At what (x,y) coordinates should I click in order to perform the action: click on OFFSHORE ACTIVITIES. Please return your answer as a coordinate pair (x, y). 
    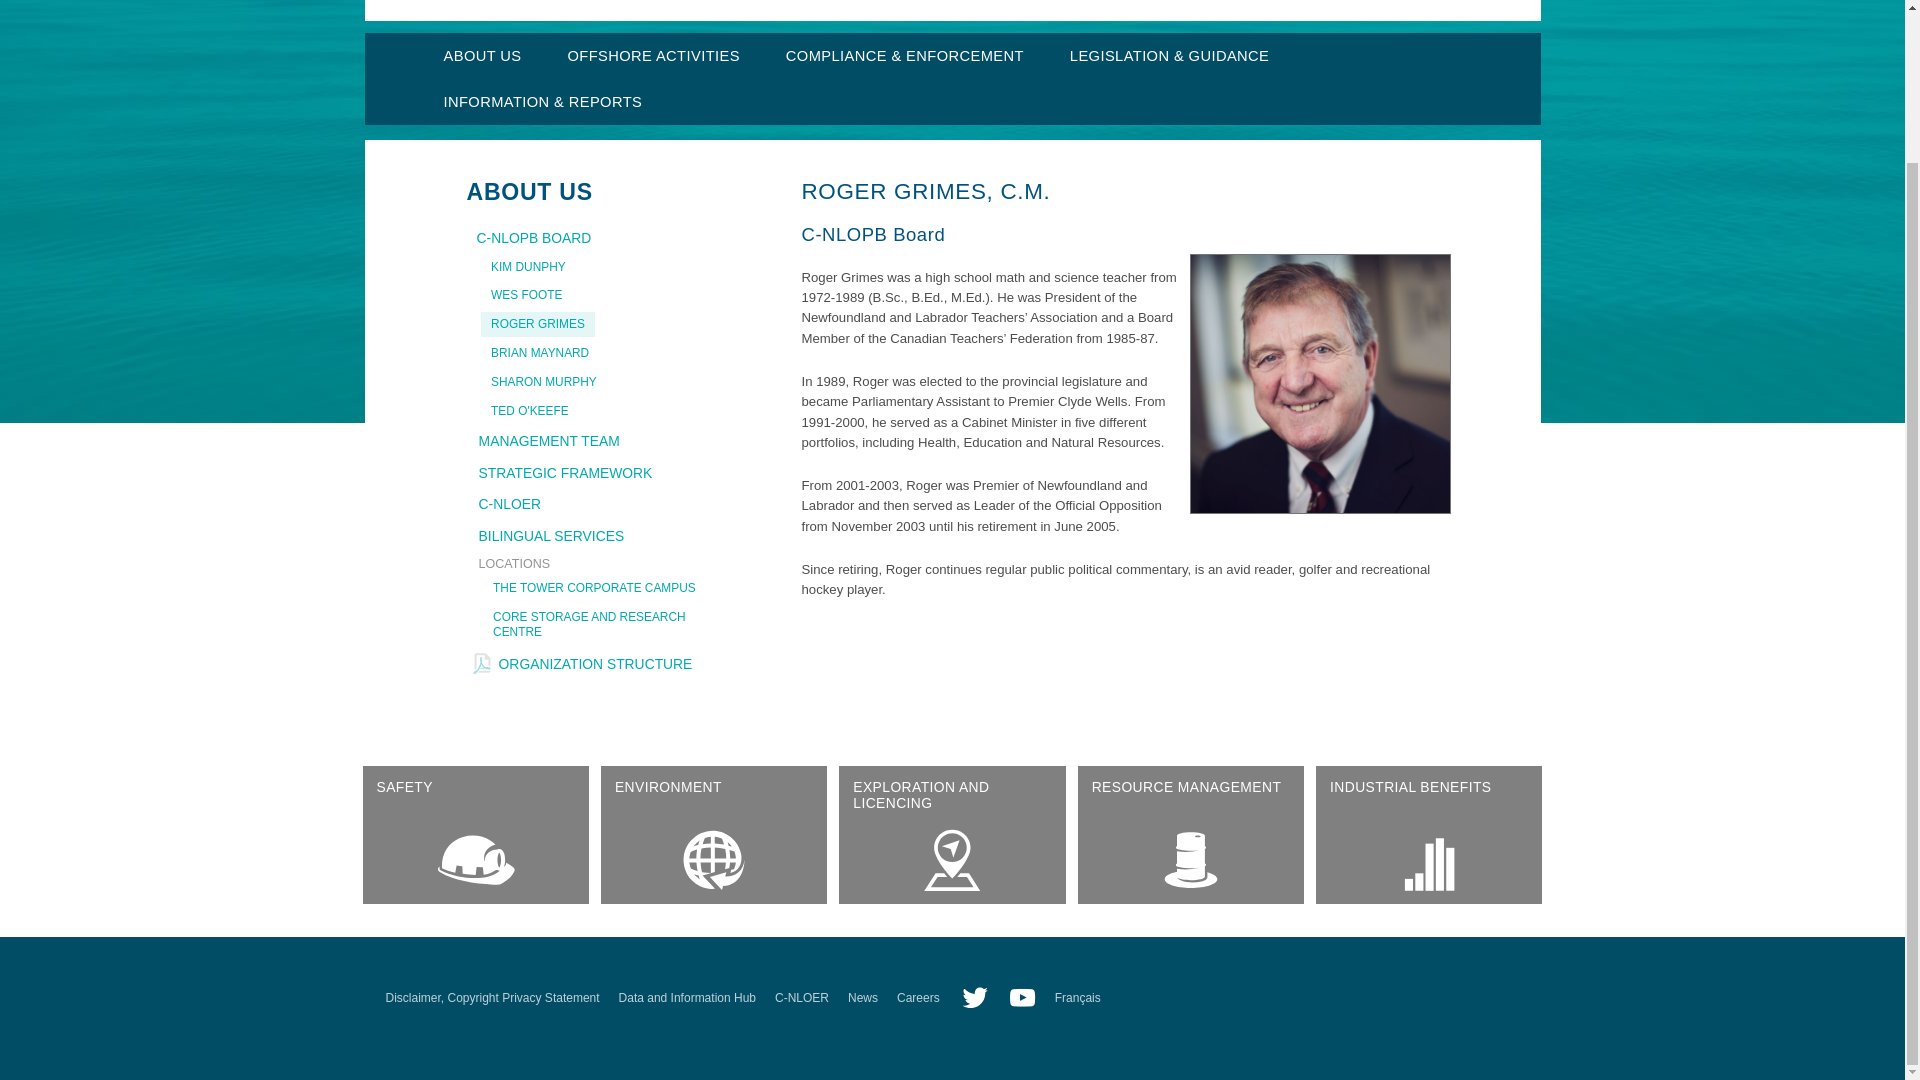
    Looking at the image, I should click on (652, 56).